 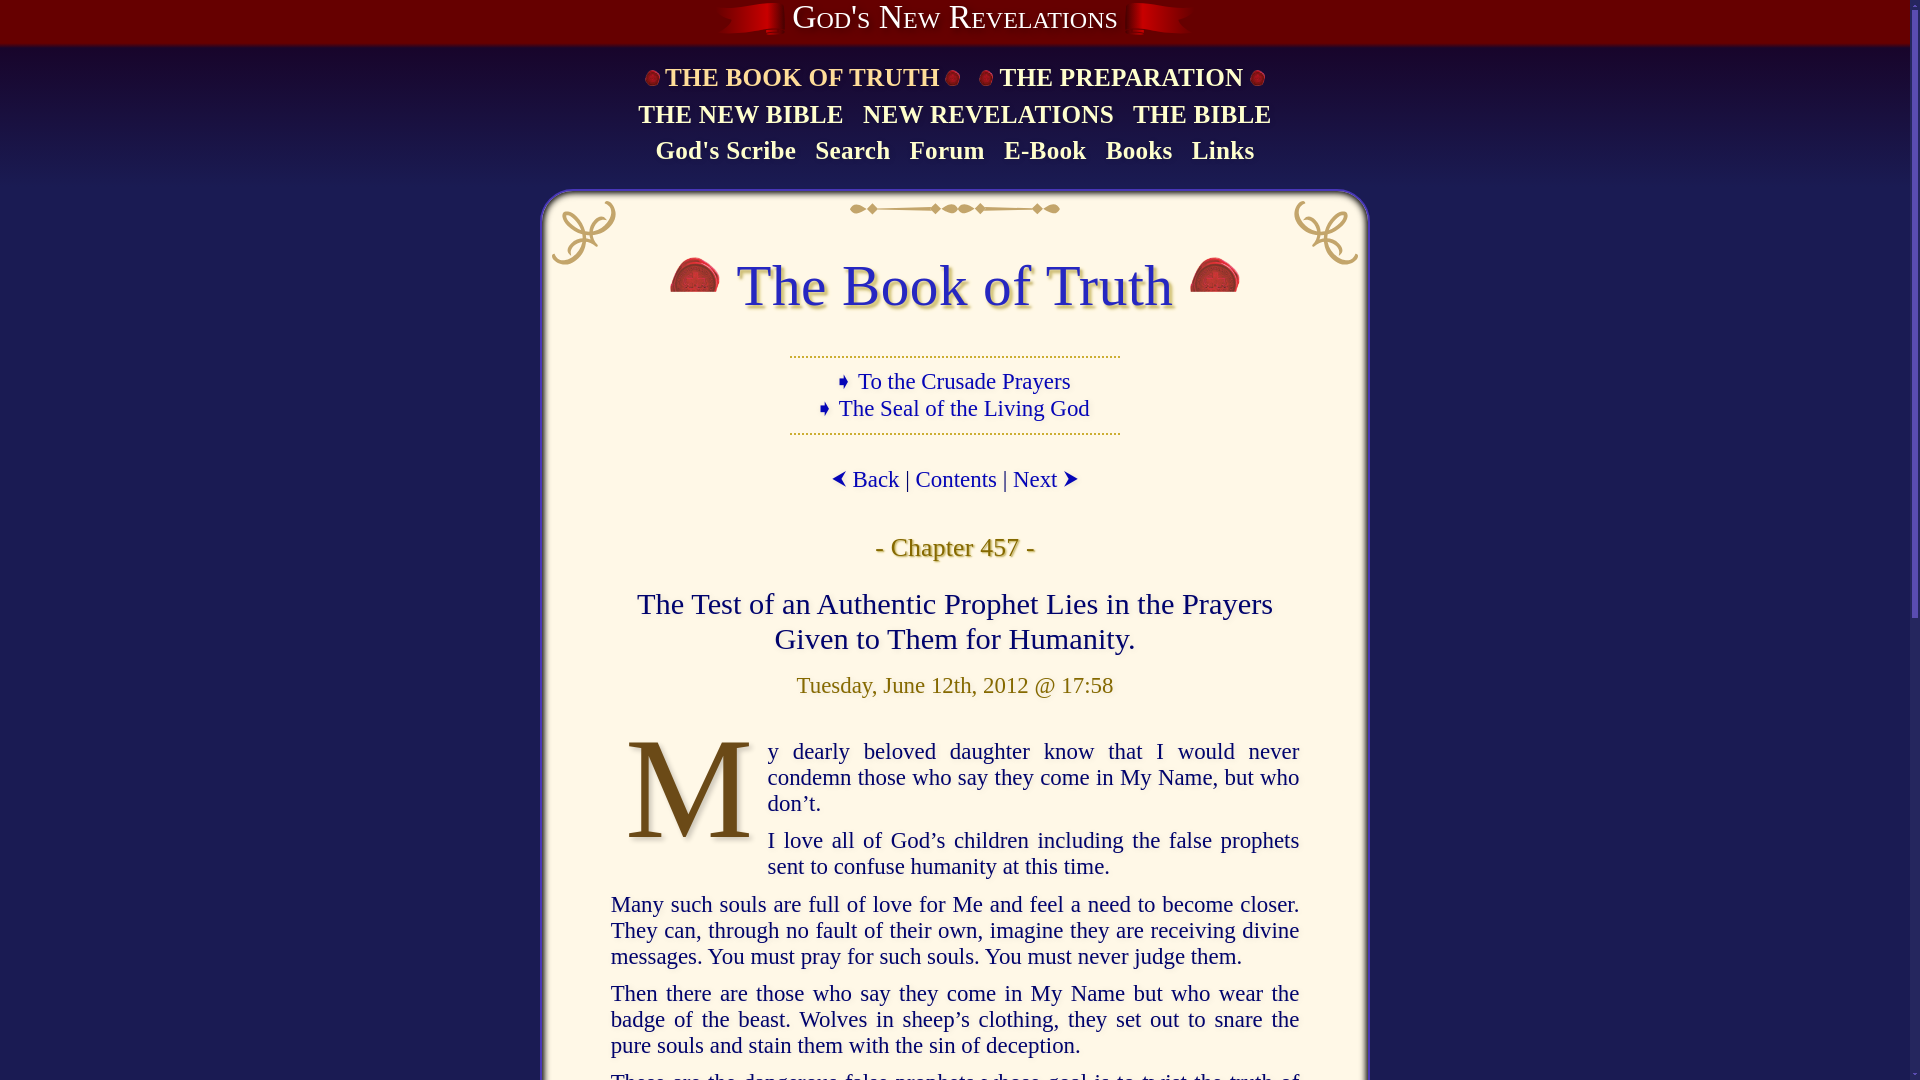 I want to click on Books, so click(x=1139, y=151).